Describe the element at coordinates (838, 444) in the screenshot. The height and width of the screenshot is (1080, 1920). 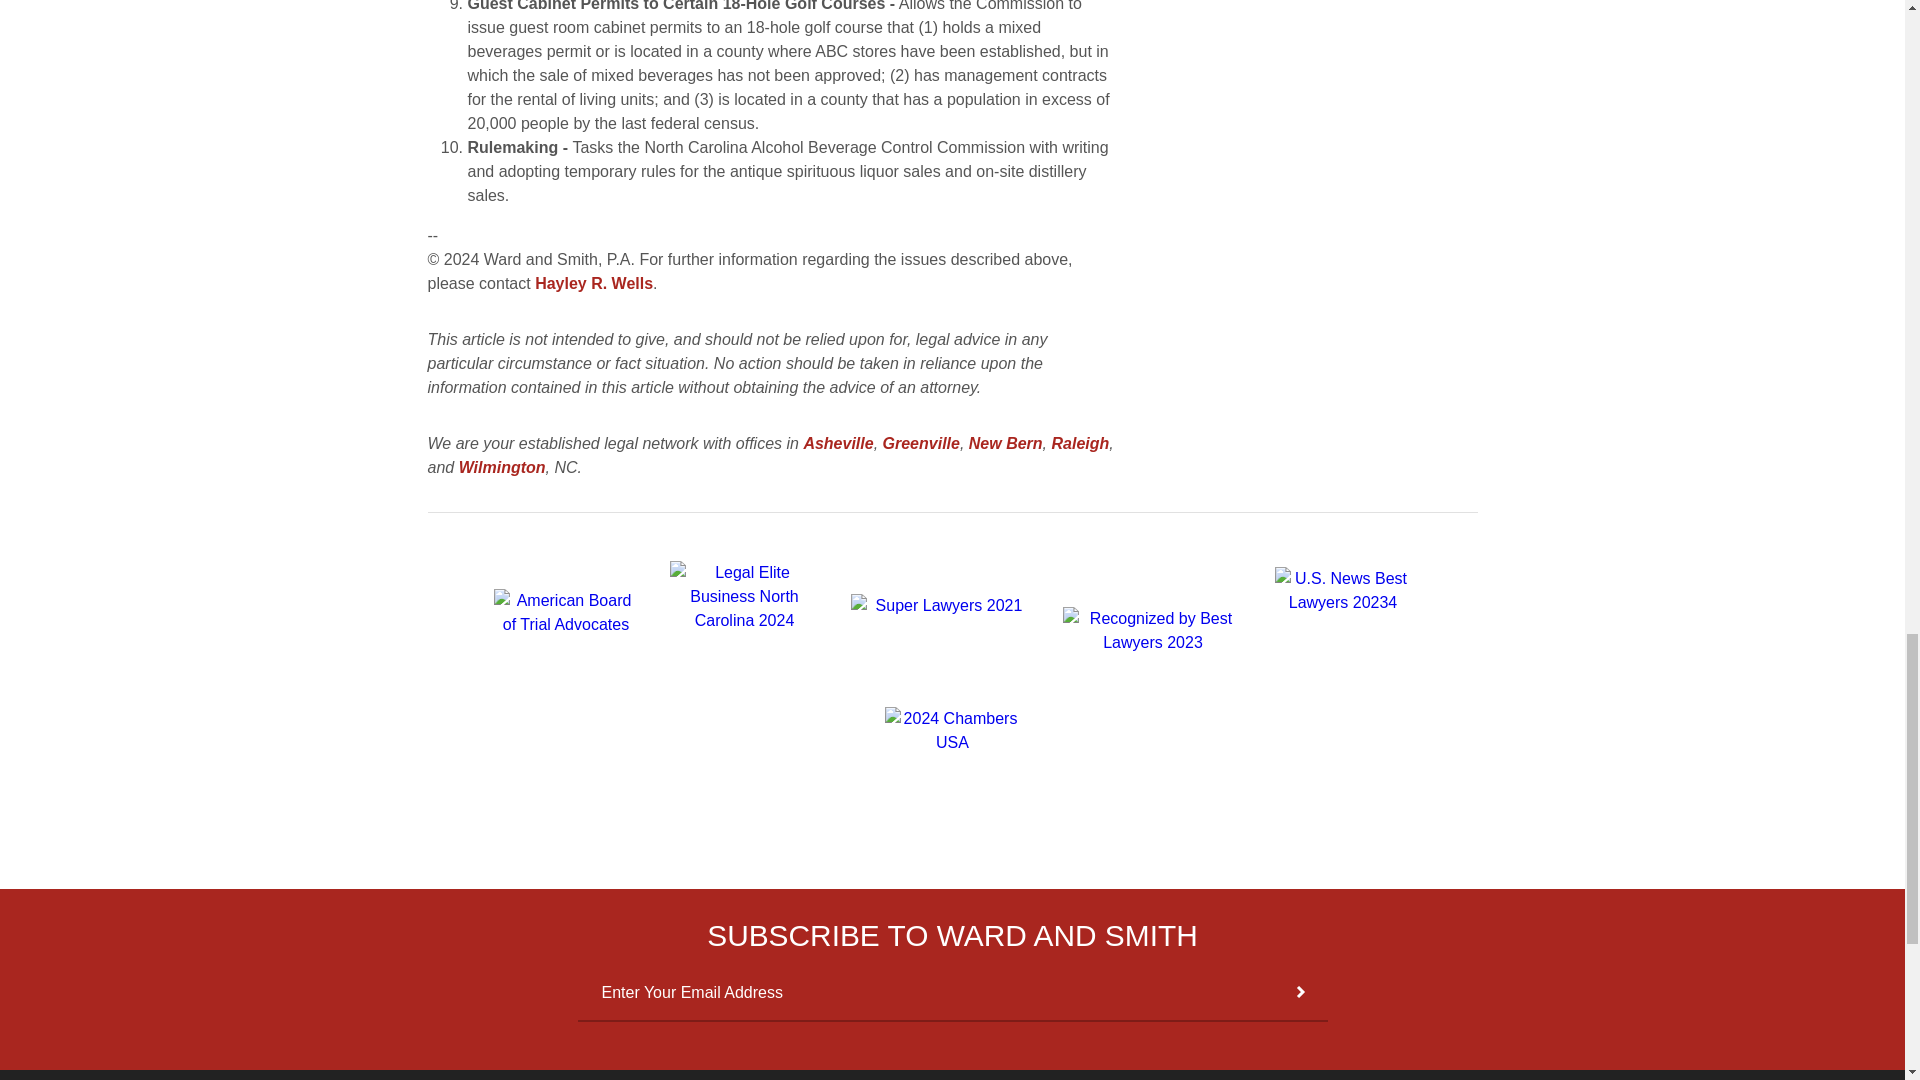
I see `Asheville` at that location.